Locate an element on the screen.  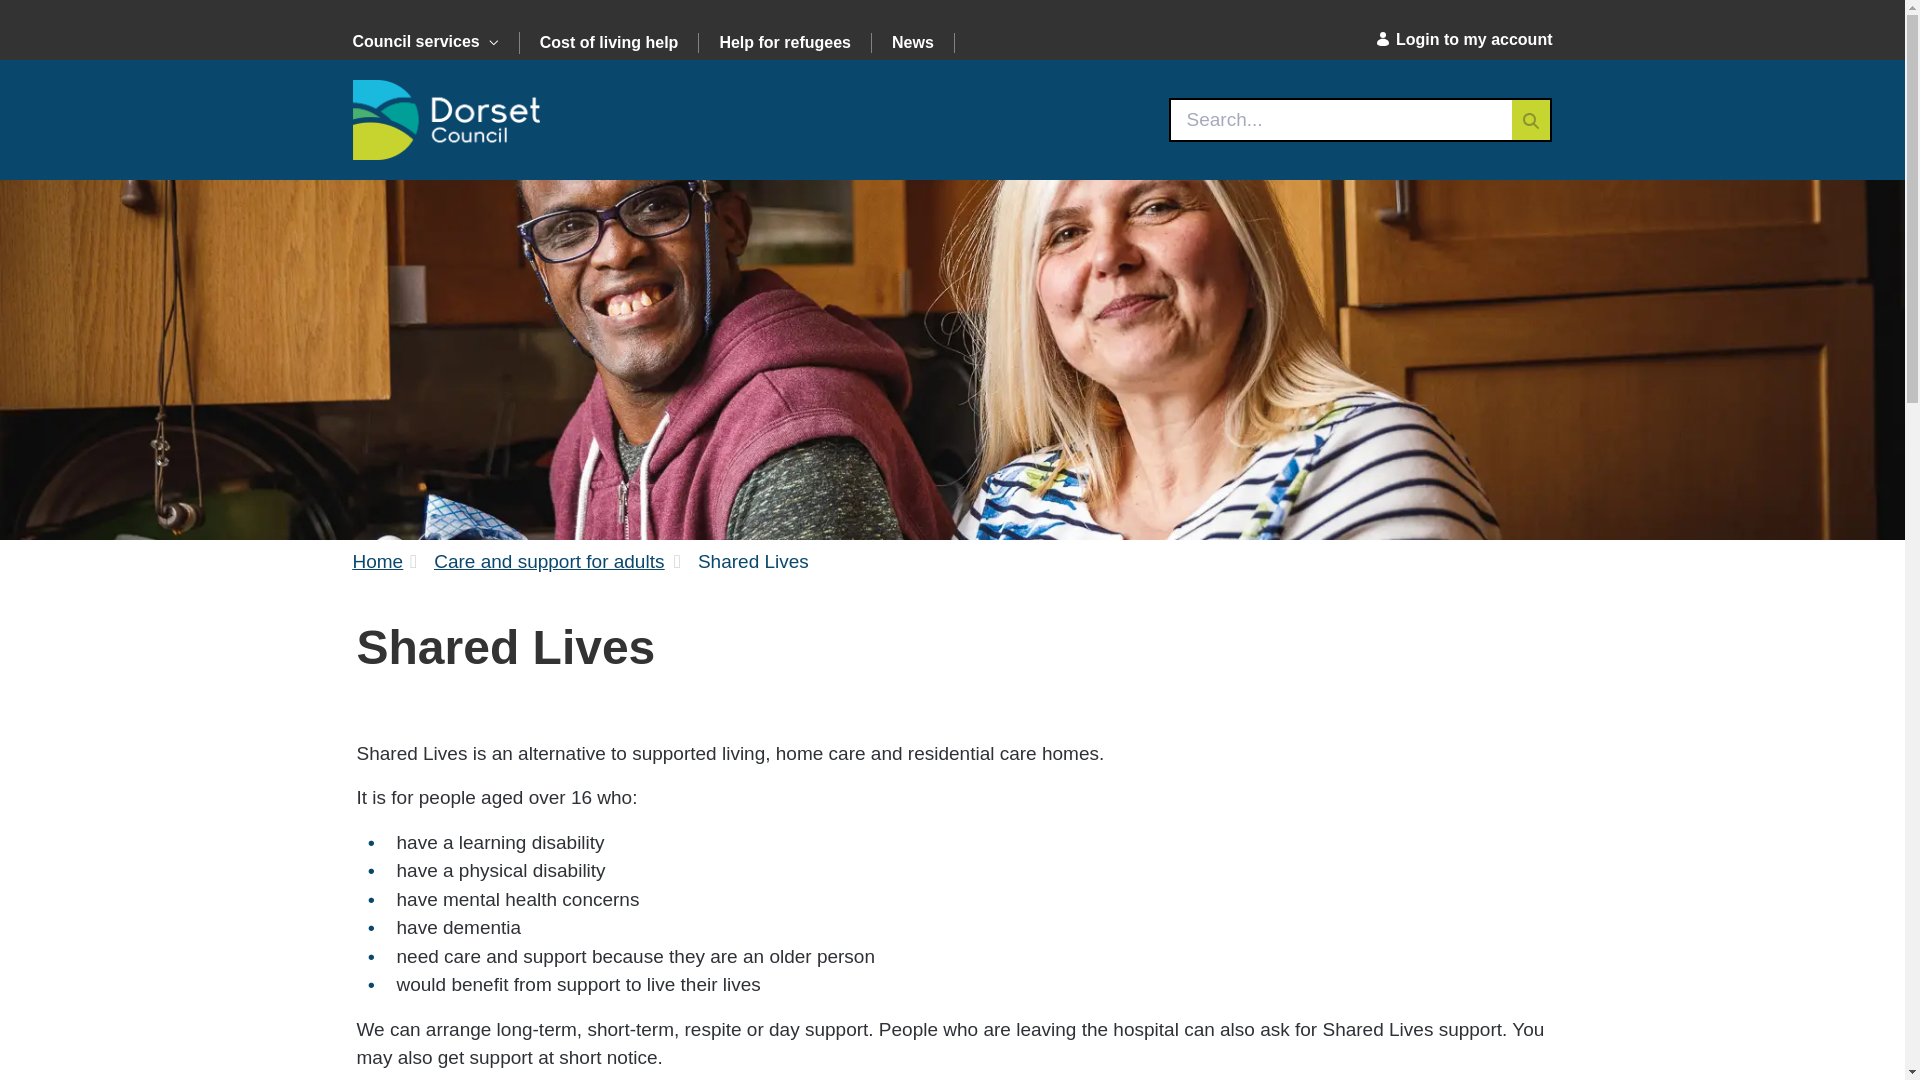
Council services is located at coordinates (434, 43).